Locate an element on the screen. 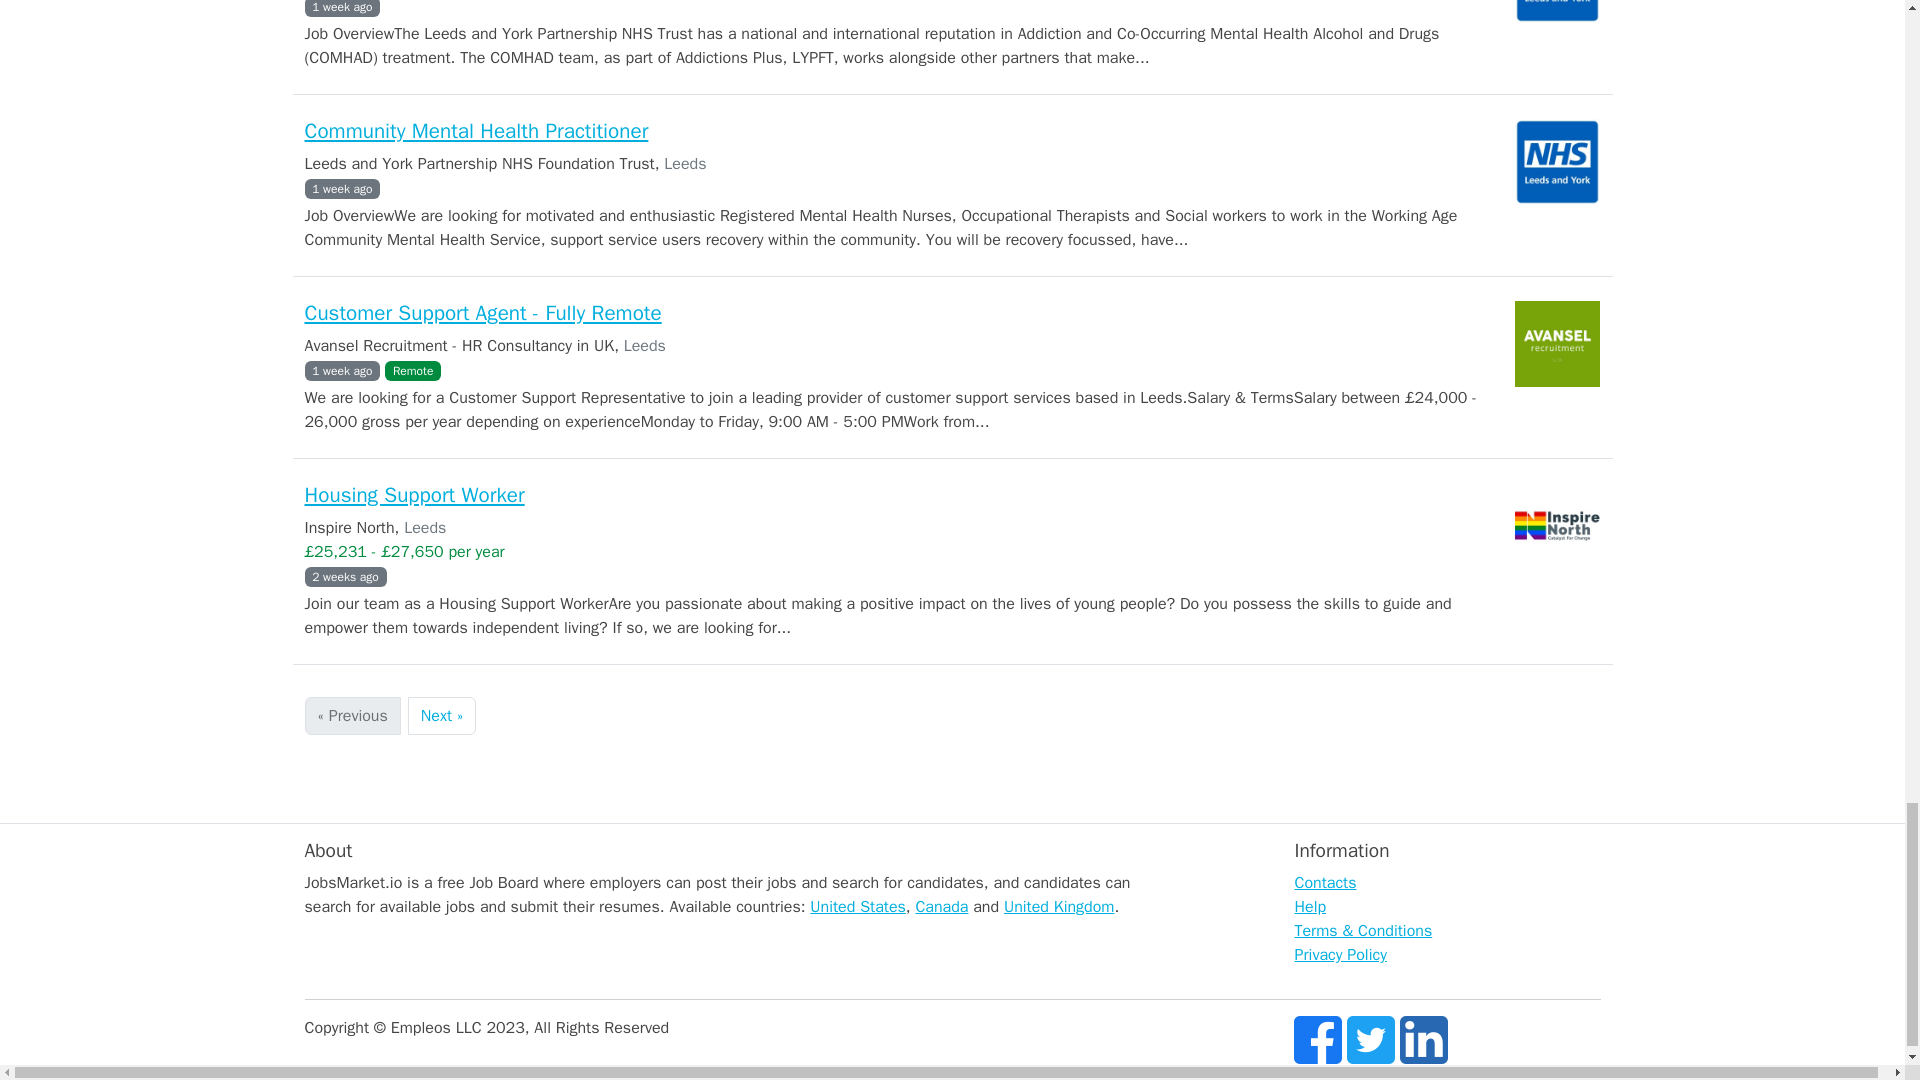  twitter is located at coordinates (1371, 1038).